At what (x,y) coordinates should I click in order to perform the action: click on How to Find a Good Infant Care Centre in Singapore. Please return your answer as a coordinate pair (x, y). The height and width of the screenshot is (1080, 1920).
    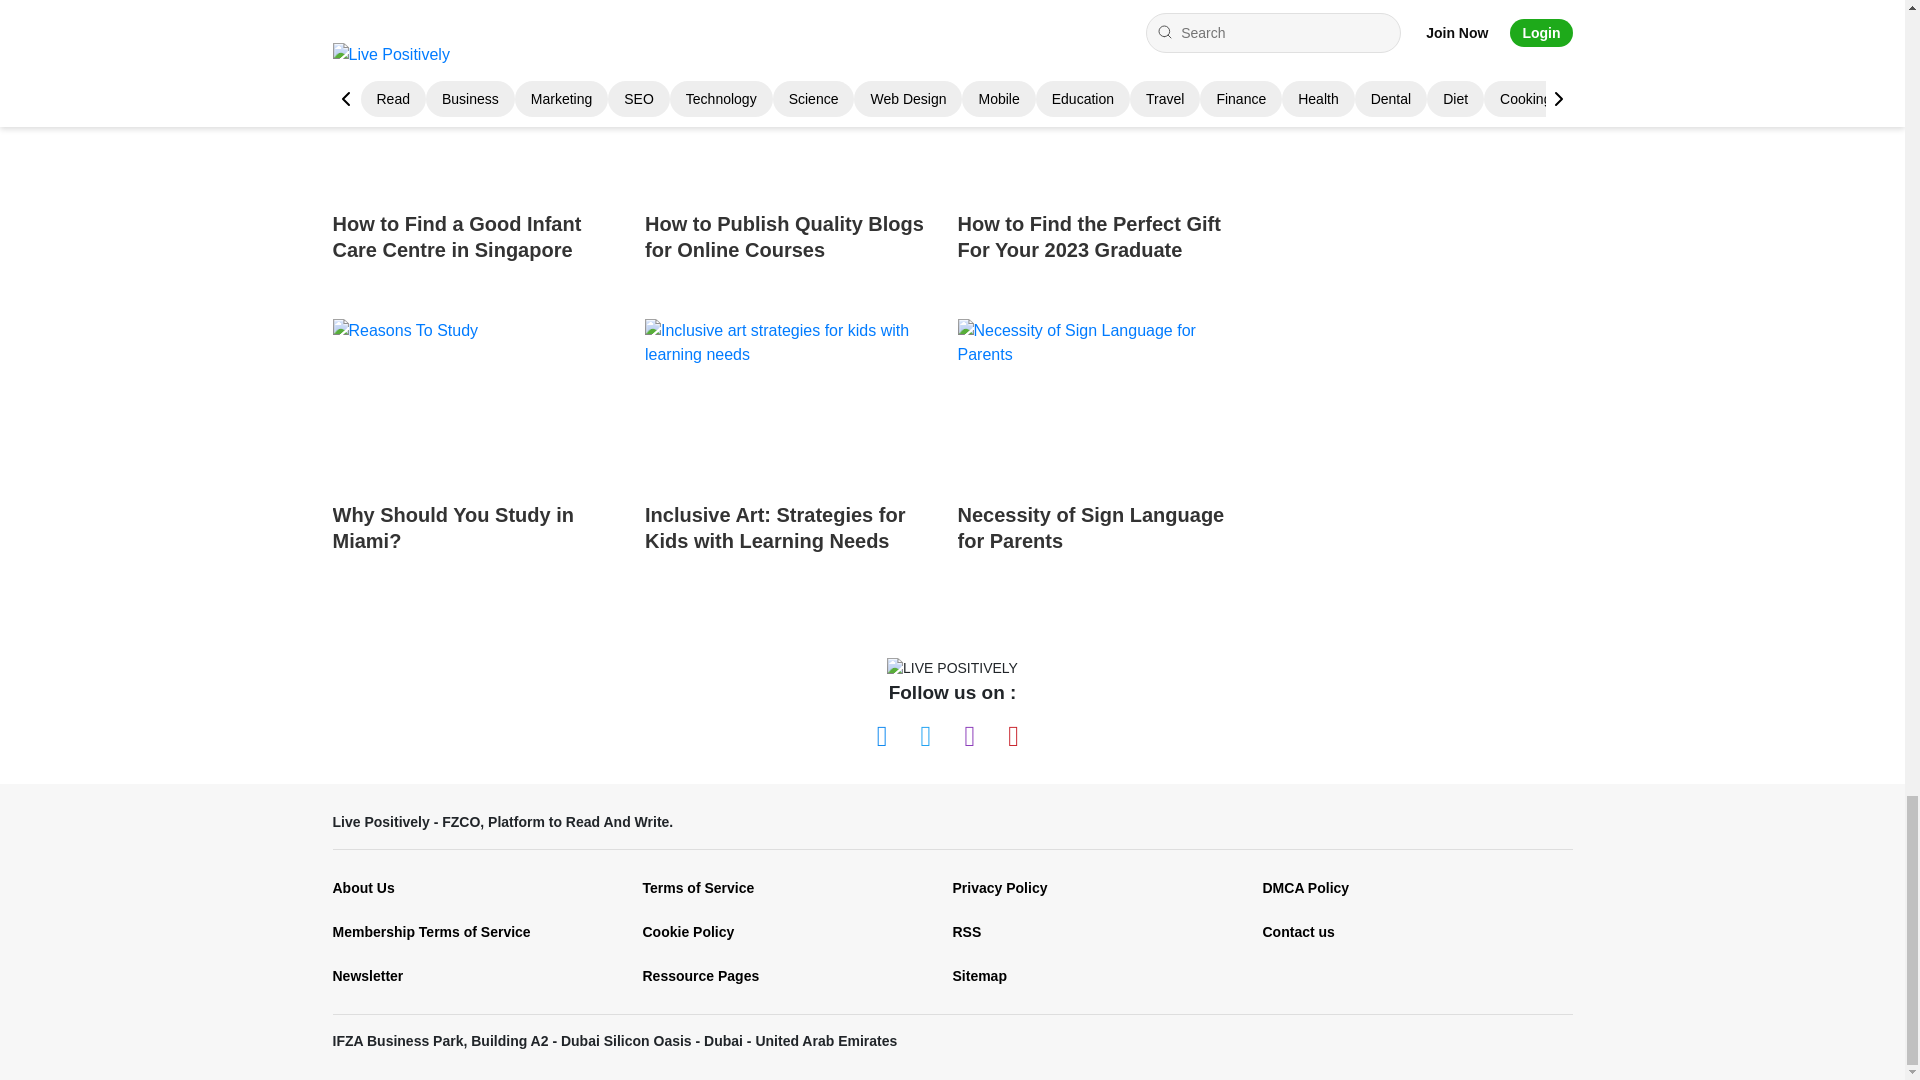
    Looking at the image, I should click on (480, 164).